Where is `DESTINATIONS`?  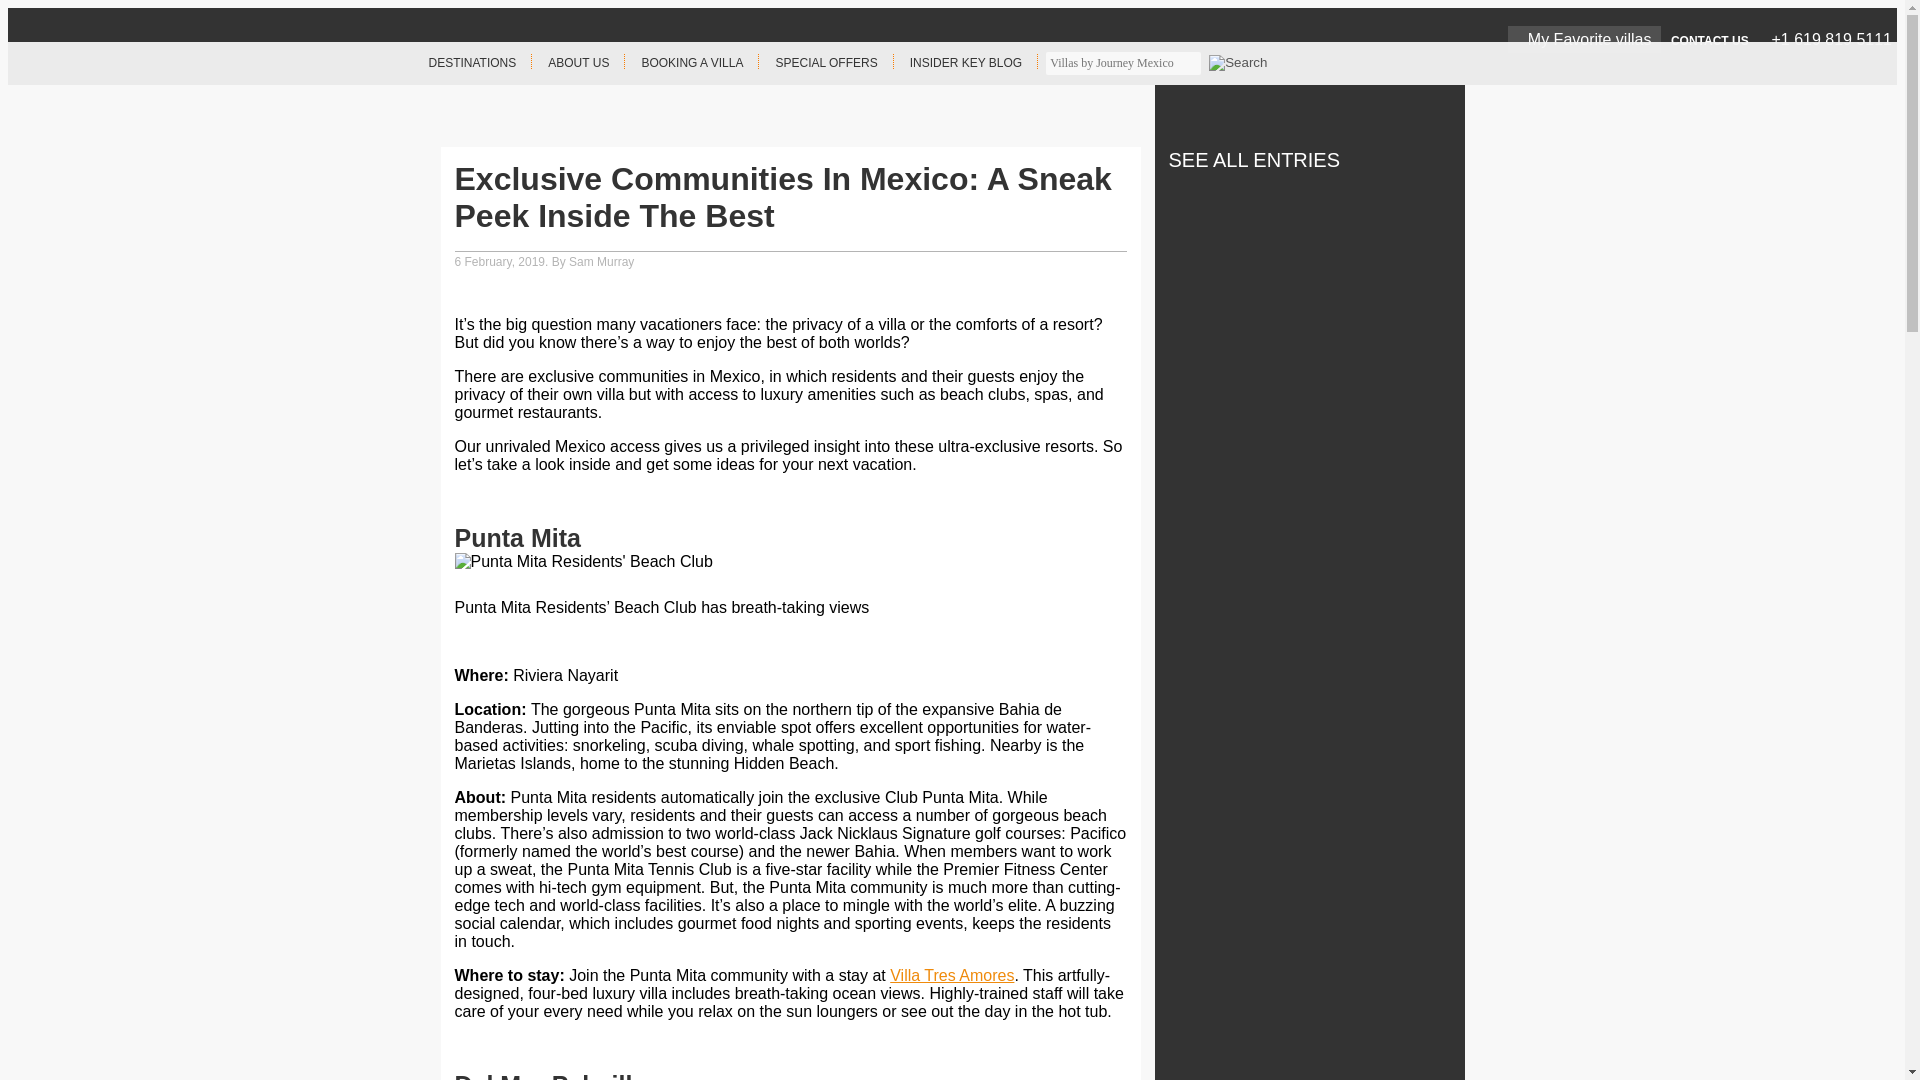 DESTINATIONS is located at coordinates (472, 64).